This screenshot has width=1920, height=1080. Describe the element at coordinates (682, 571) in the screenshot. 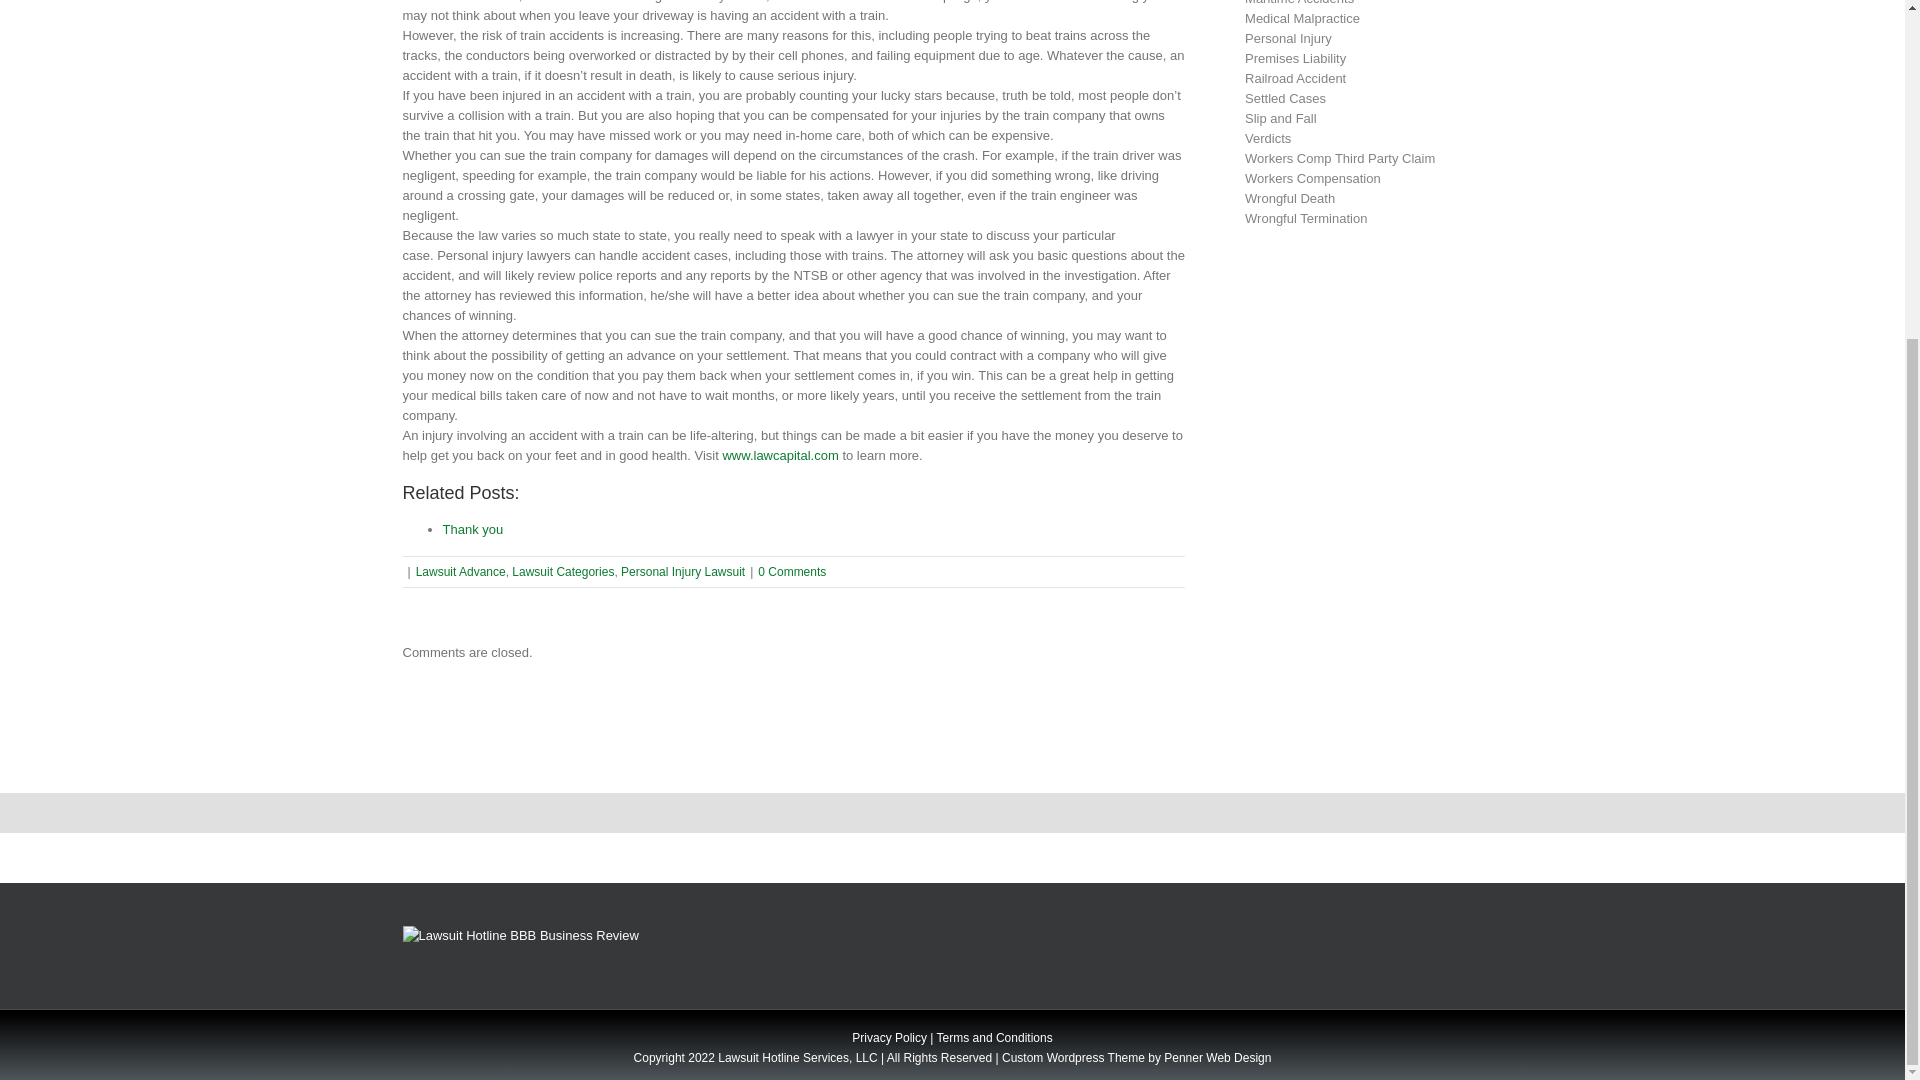

I see `Personal Injury Lawsuit` at that location.